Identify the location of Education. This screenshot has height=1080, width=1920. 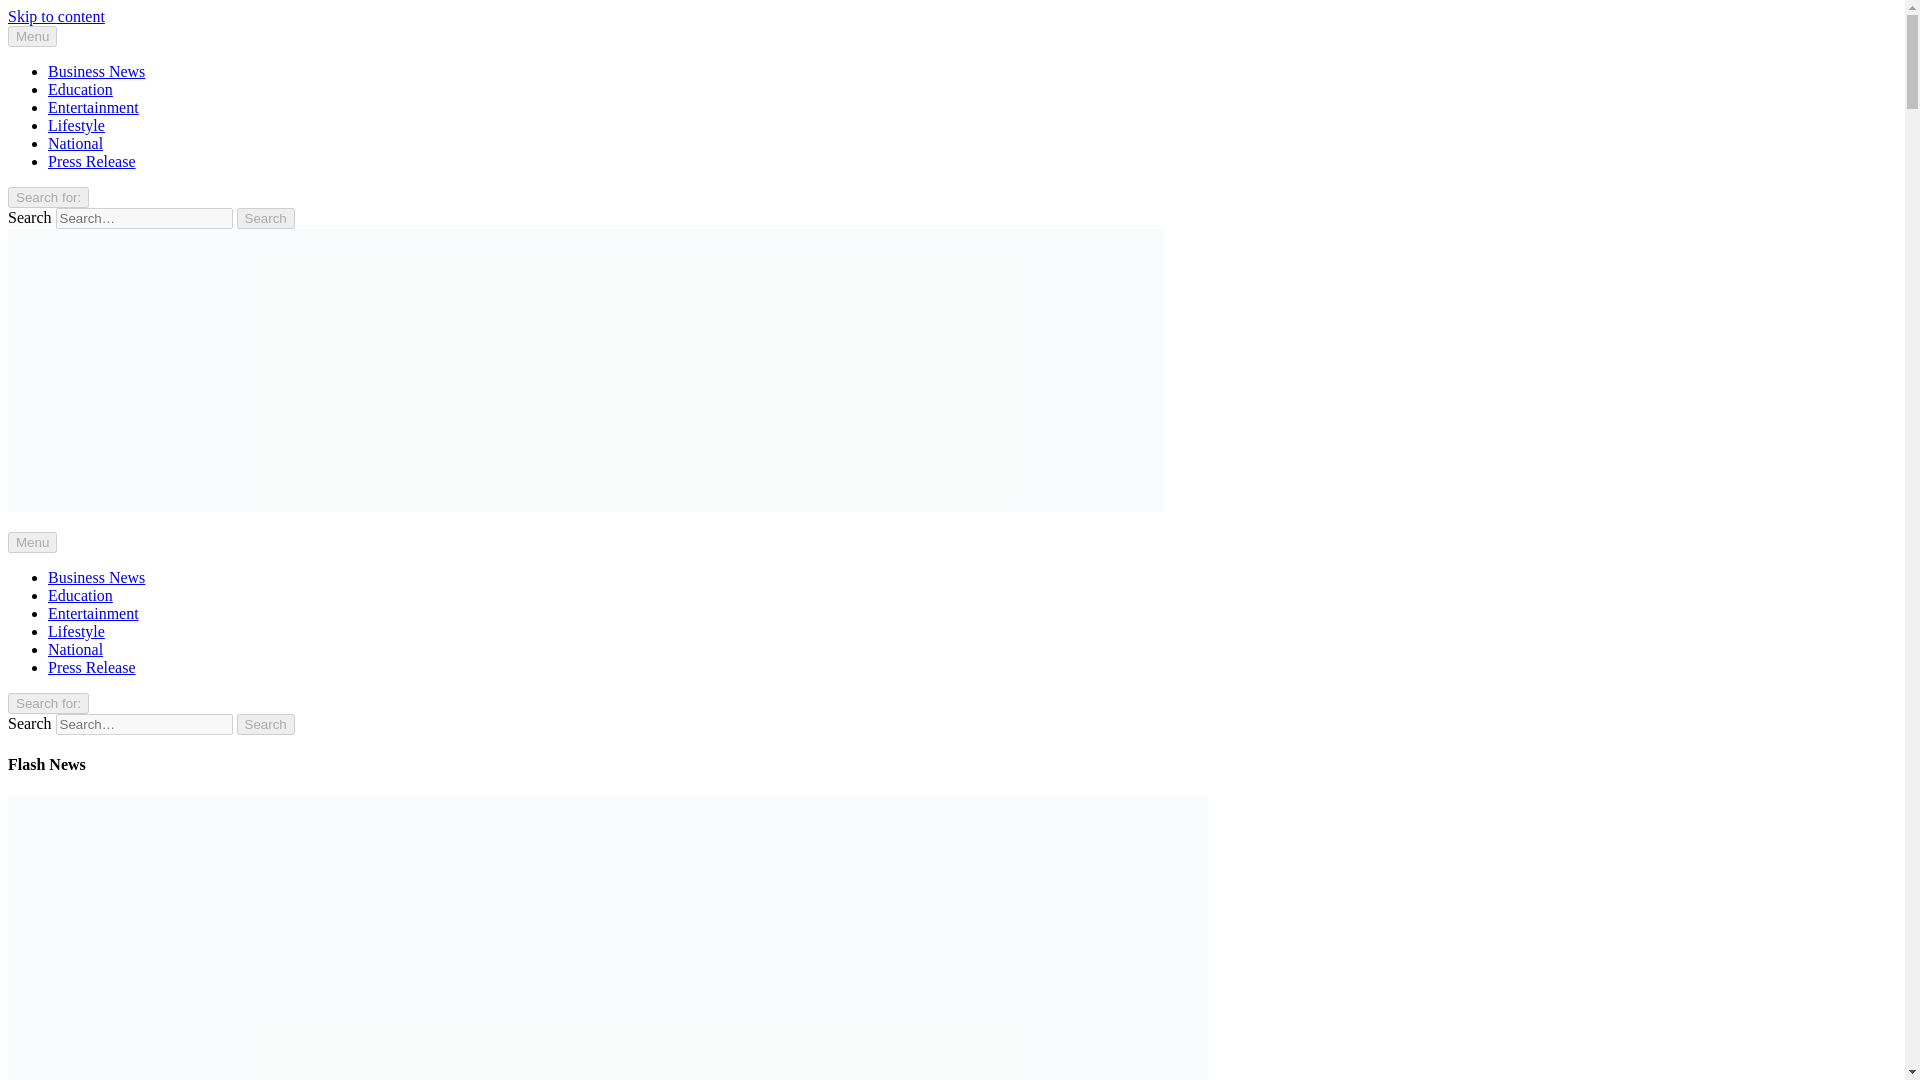
(80, 595).